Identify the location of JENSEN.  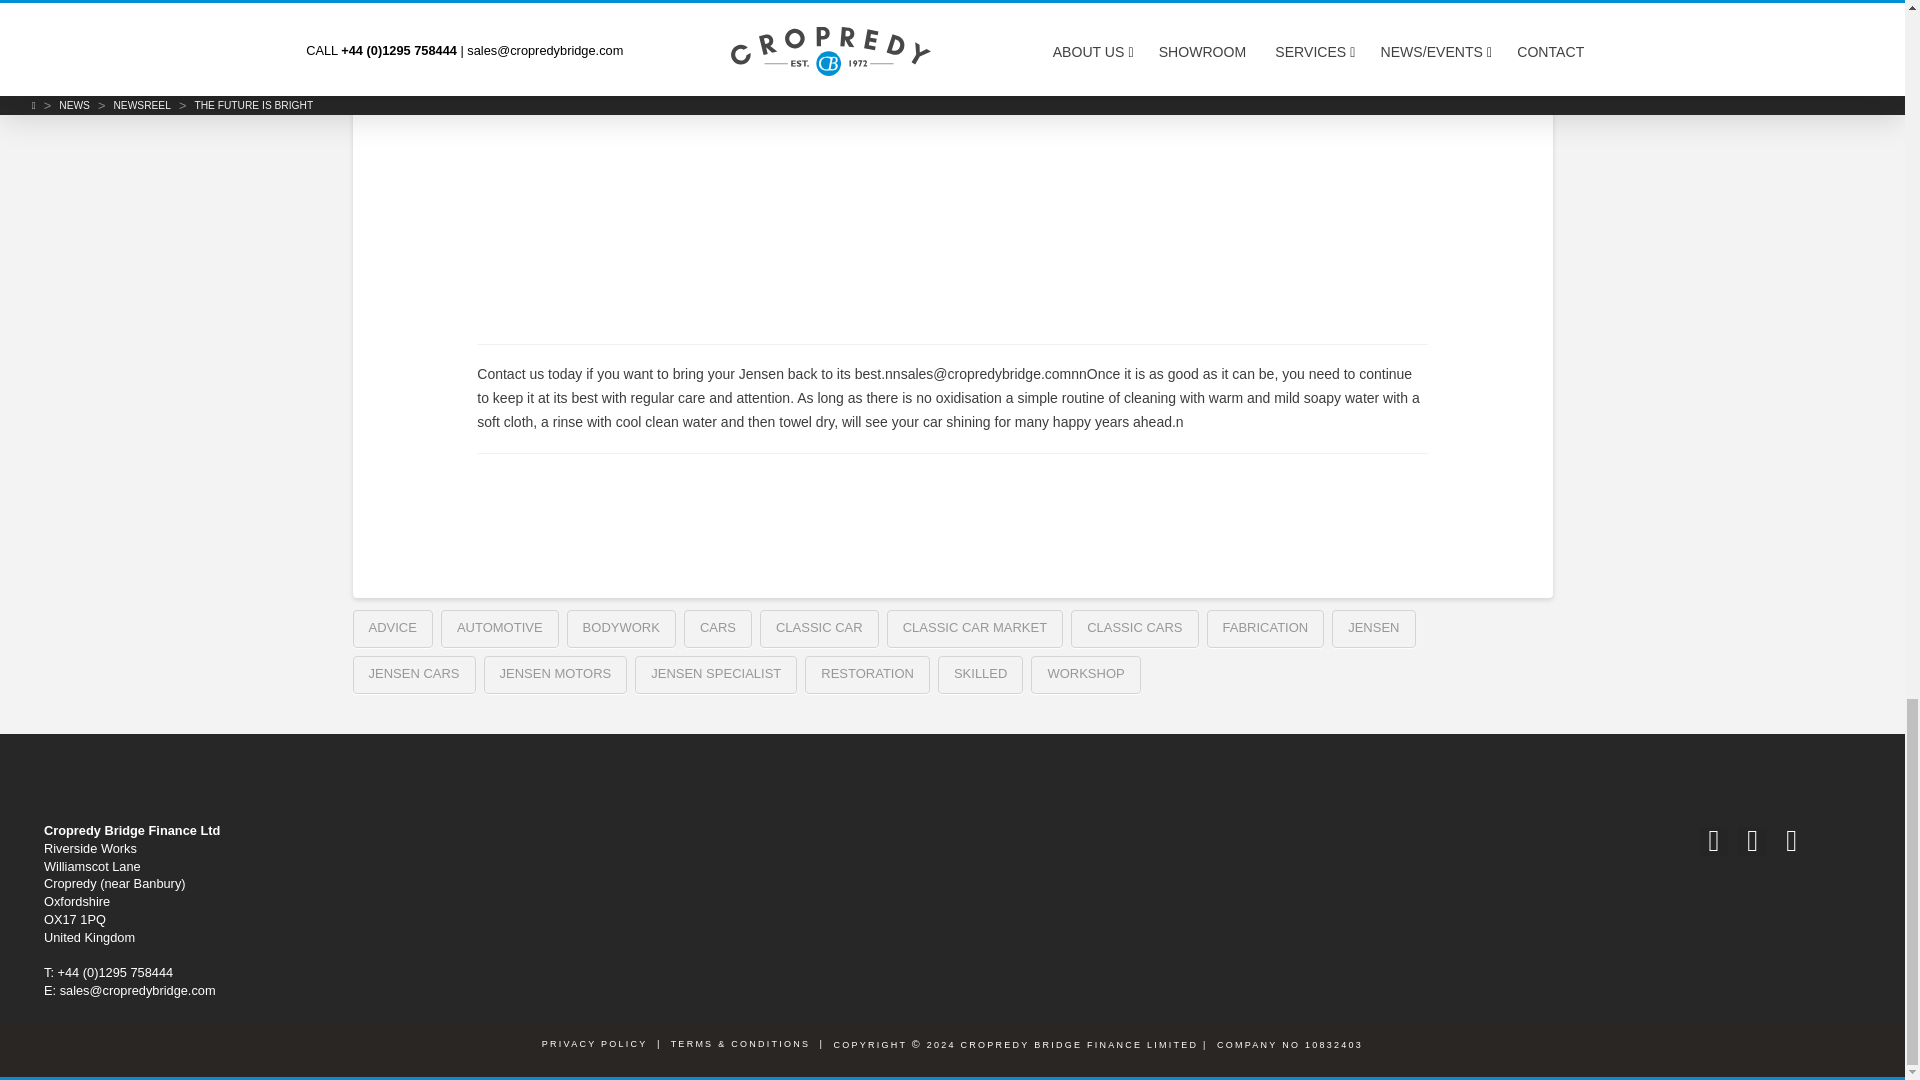
(1374, 629).